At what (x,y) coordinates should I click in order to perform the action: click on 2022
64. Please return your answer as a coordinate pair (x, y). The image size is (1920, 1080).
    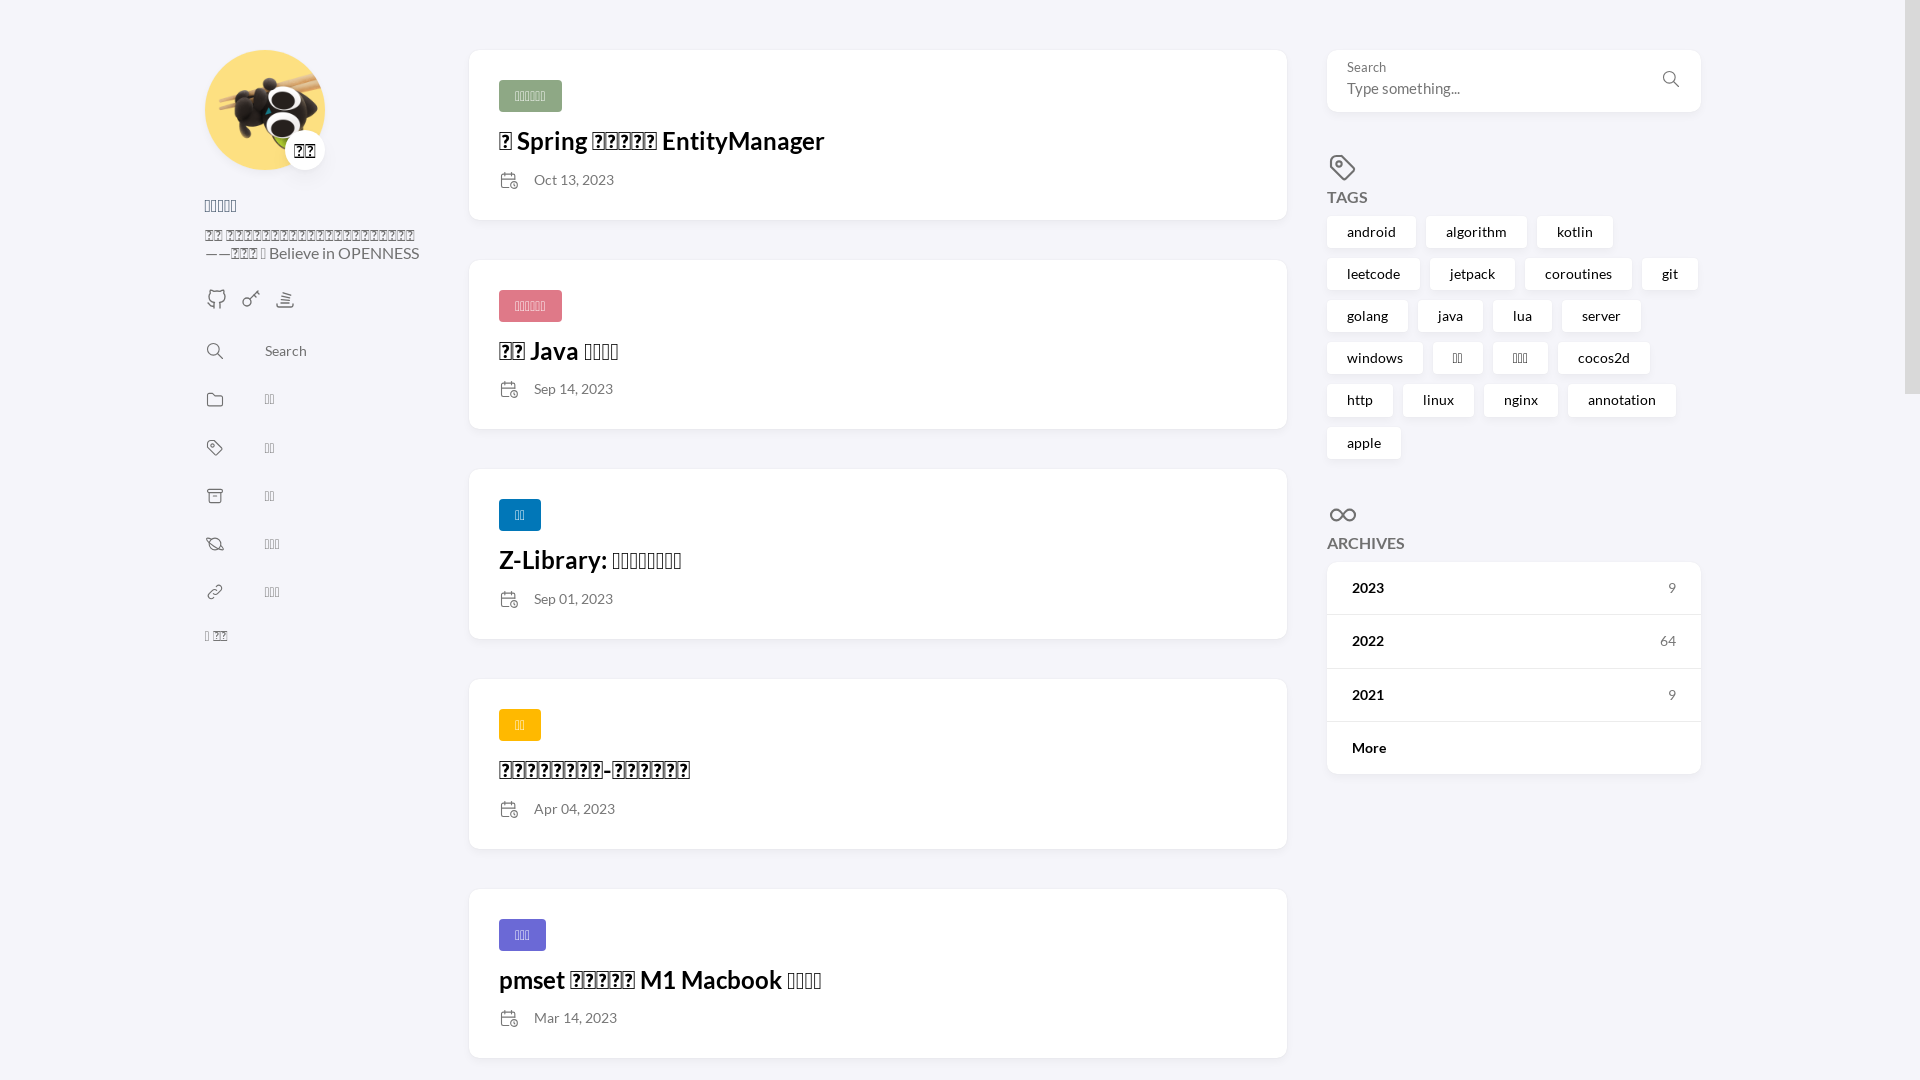
    Looking at the image, I should click on (1513, 641).